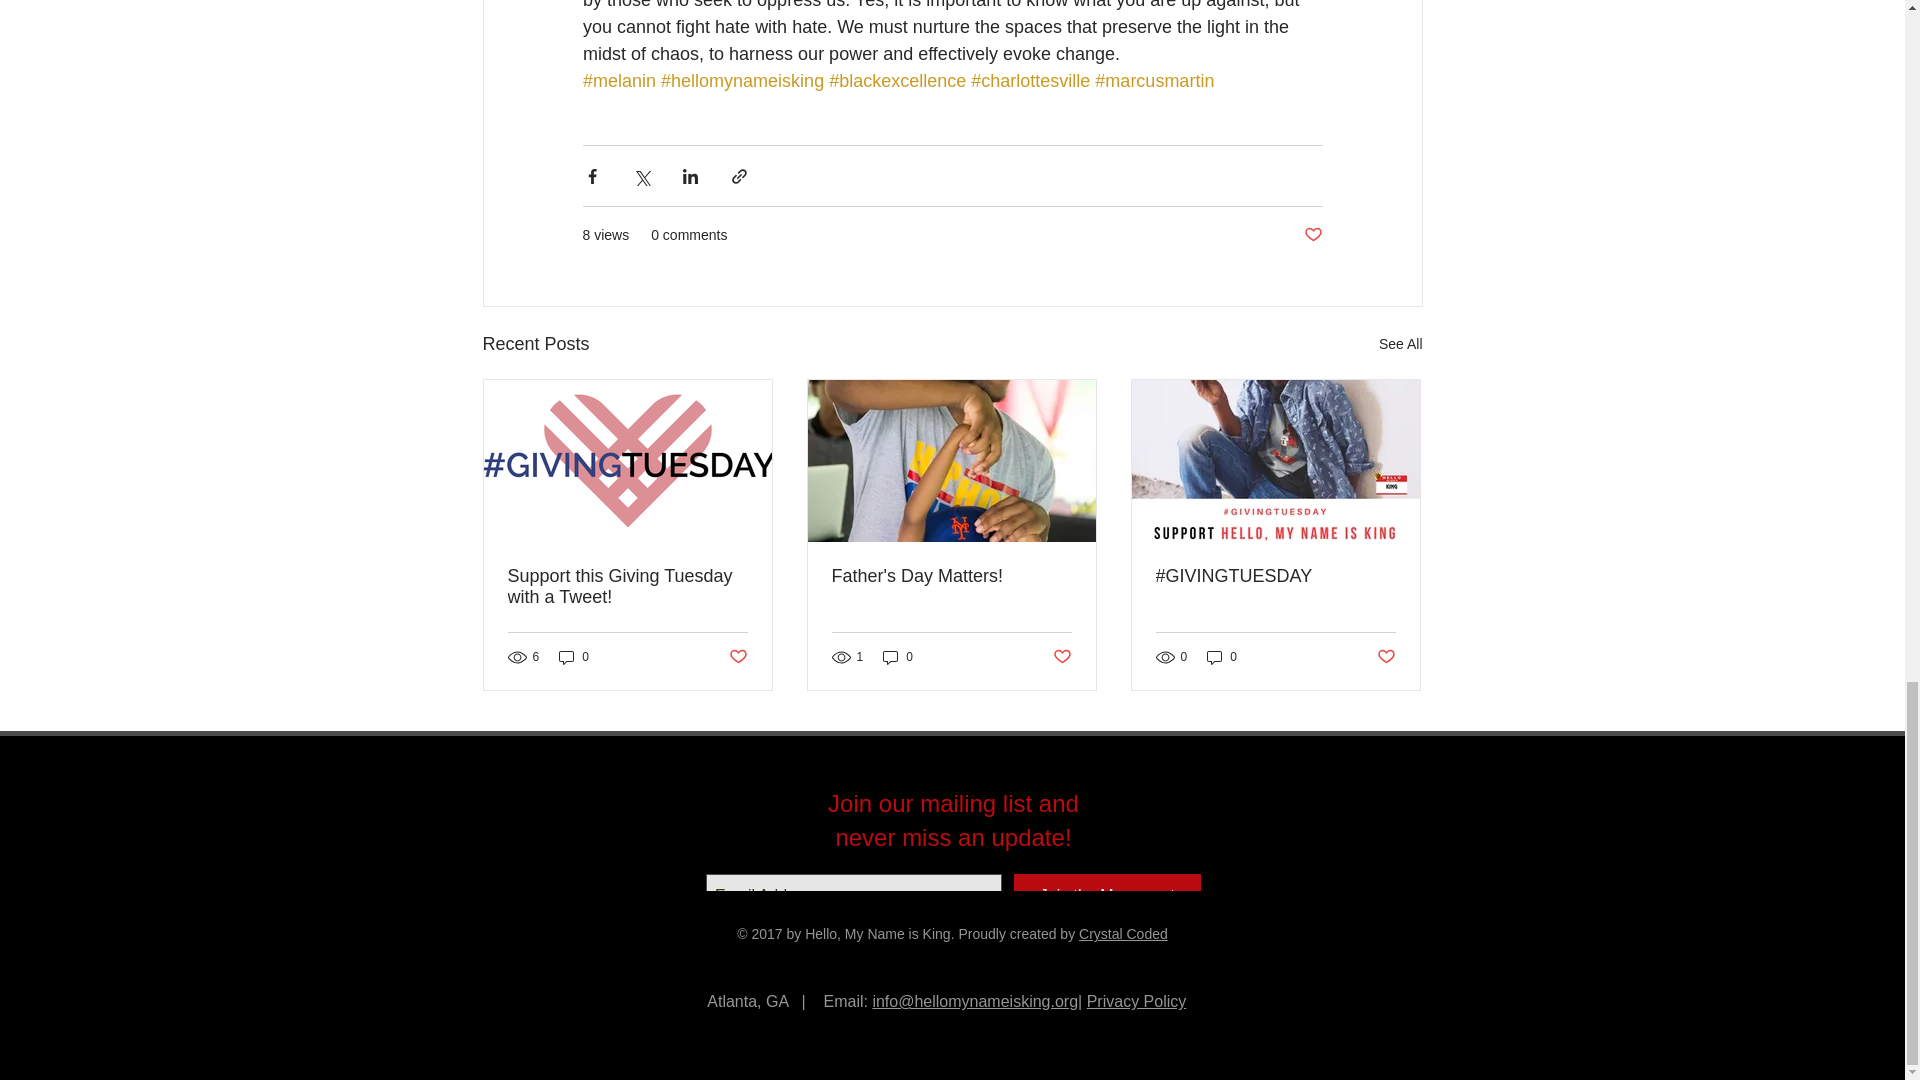  Describe the element at coordinates (898, 658) in the screenshot. I see `0` at that location.